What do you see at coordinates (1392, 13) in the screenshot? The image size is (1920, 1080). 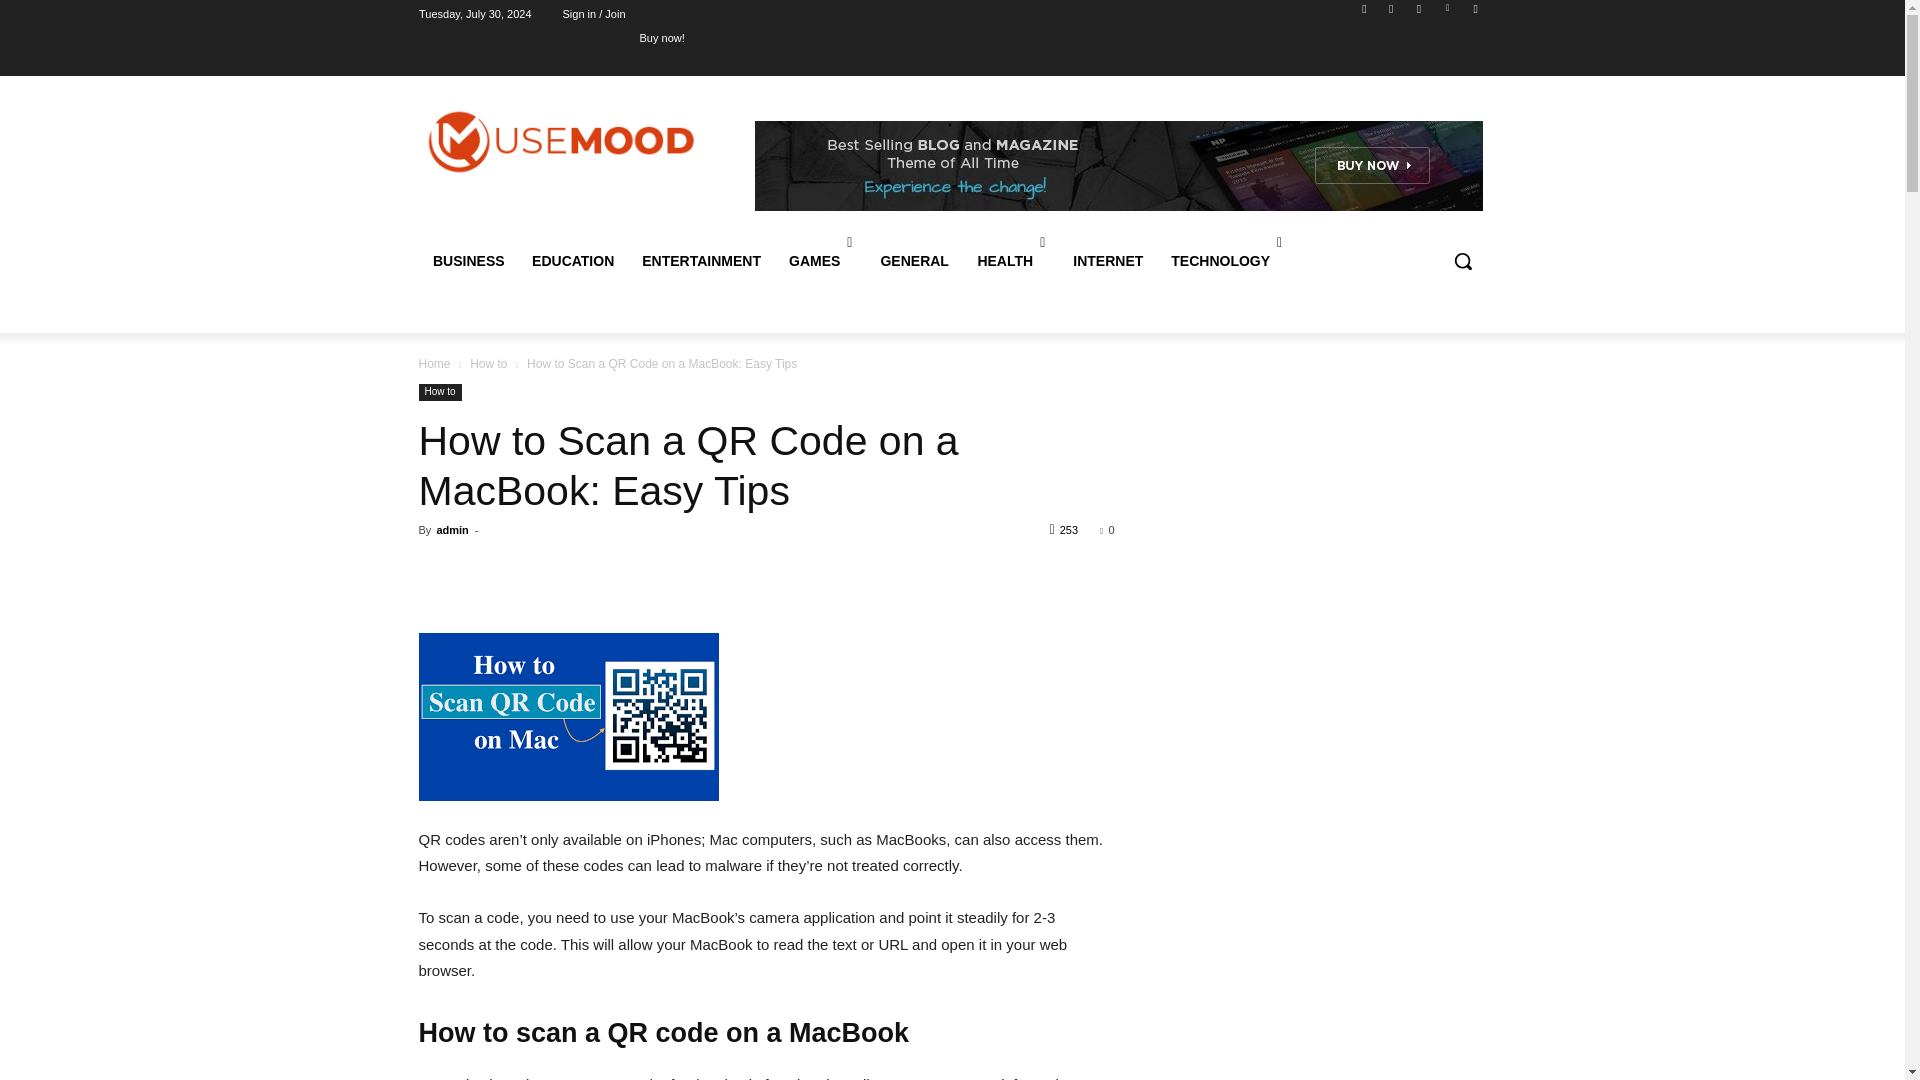 I see `Instagram` at bounding box center [1392, 13].